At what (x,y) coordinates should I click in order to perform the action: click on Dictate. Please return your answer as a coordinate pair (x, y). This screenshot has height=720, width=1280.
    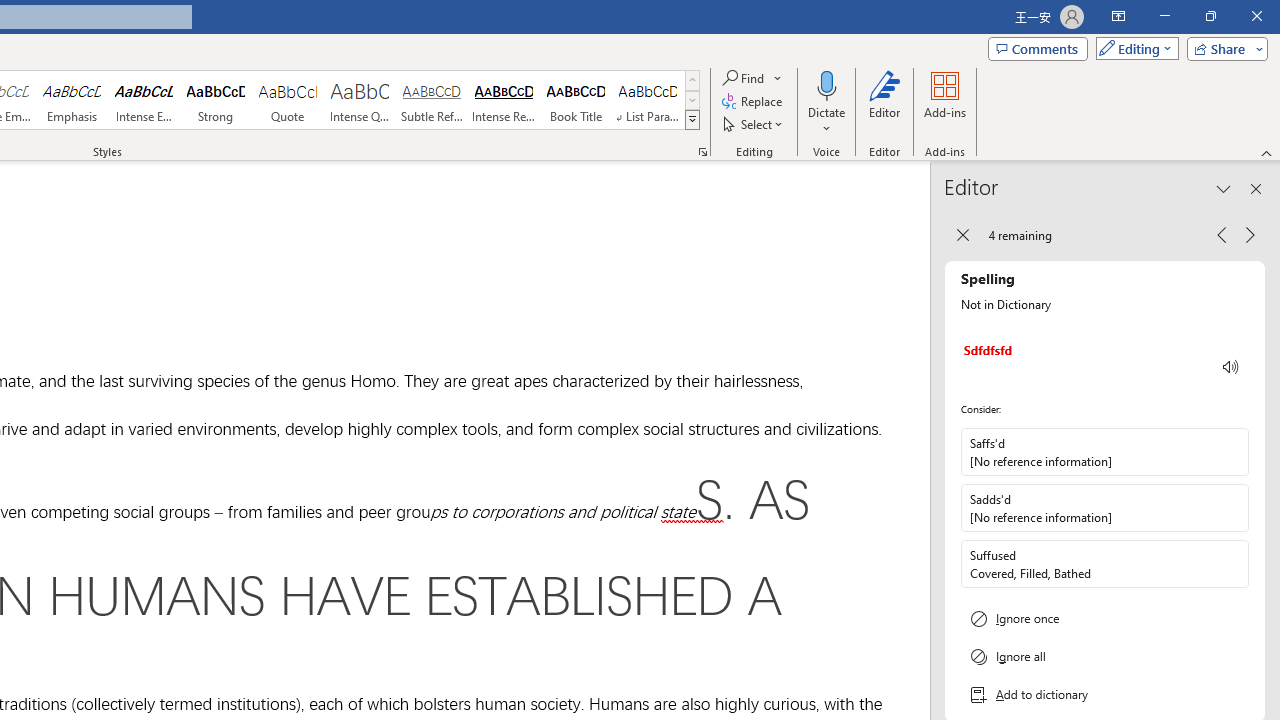
    Looking at the image, I should click on (826, 84).